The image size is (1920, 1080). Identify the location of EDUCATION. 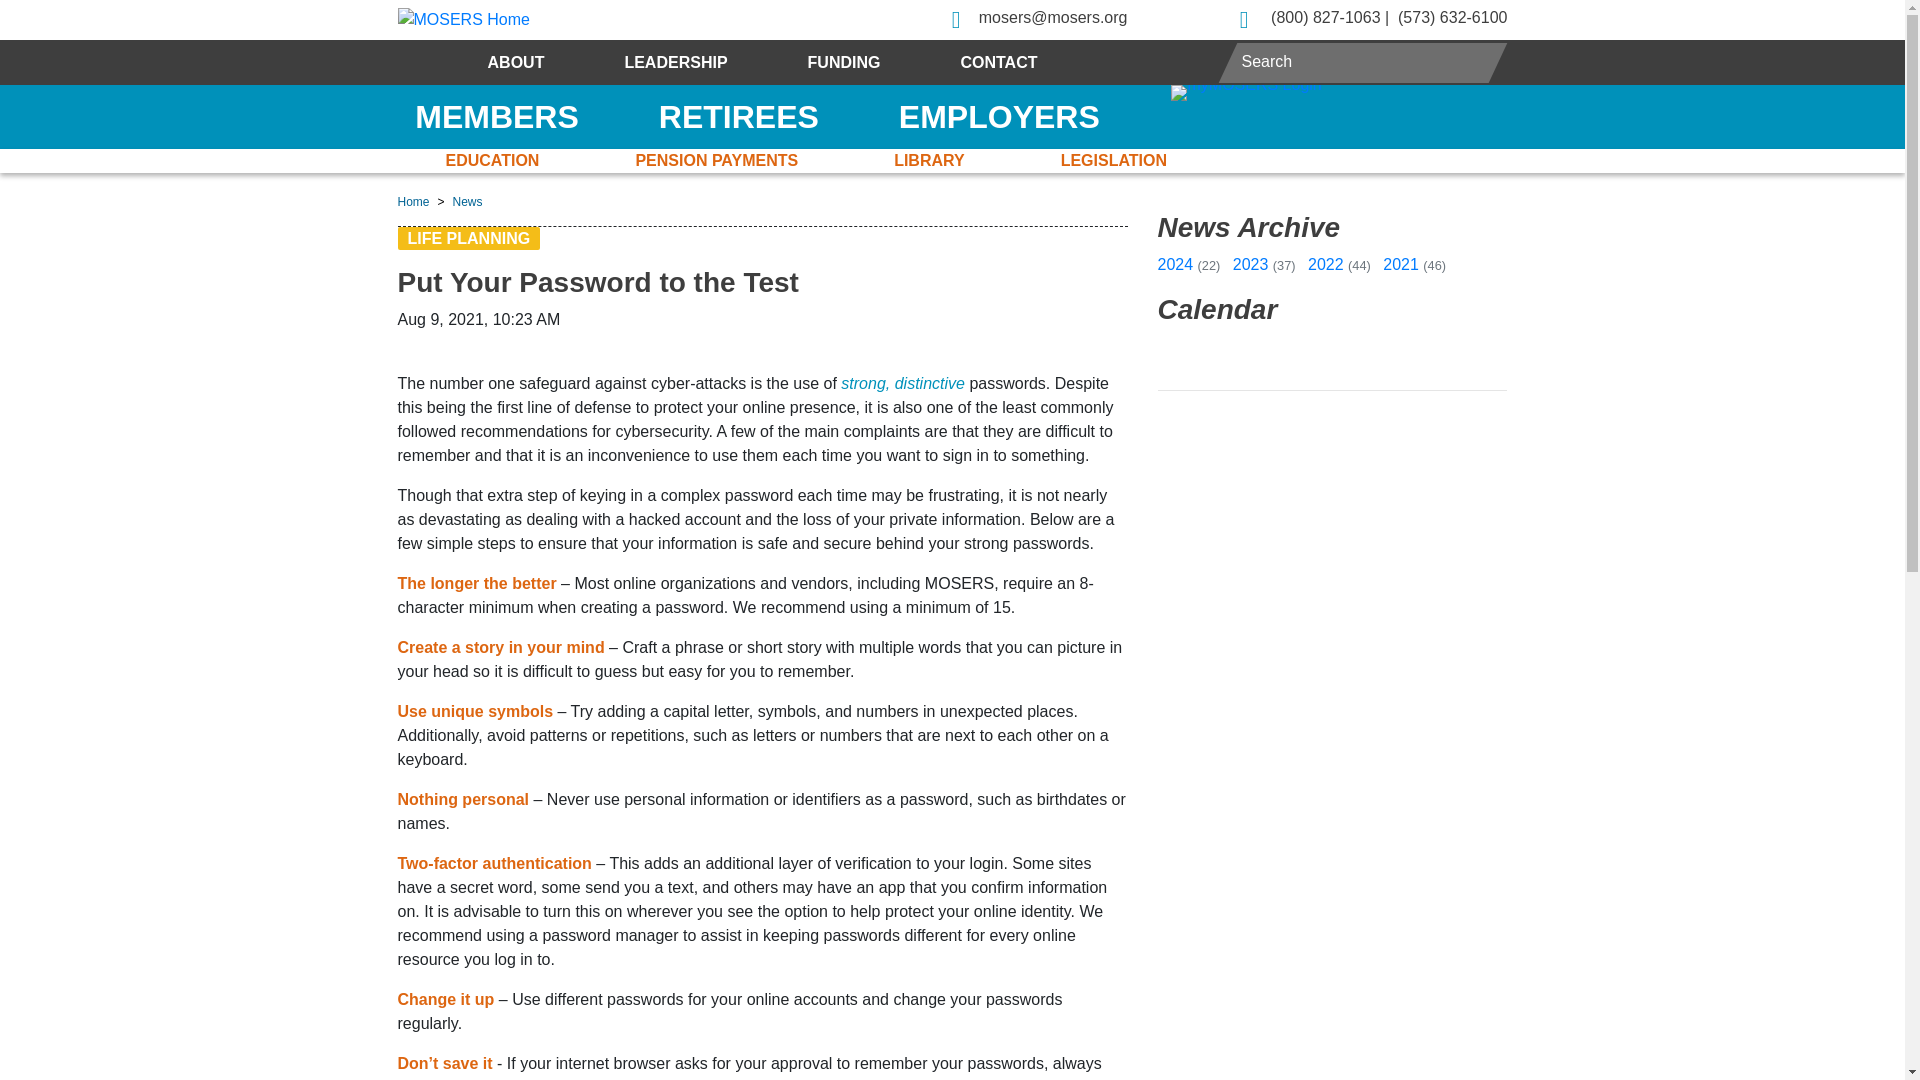
(492, 160).